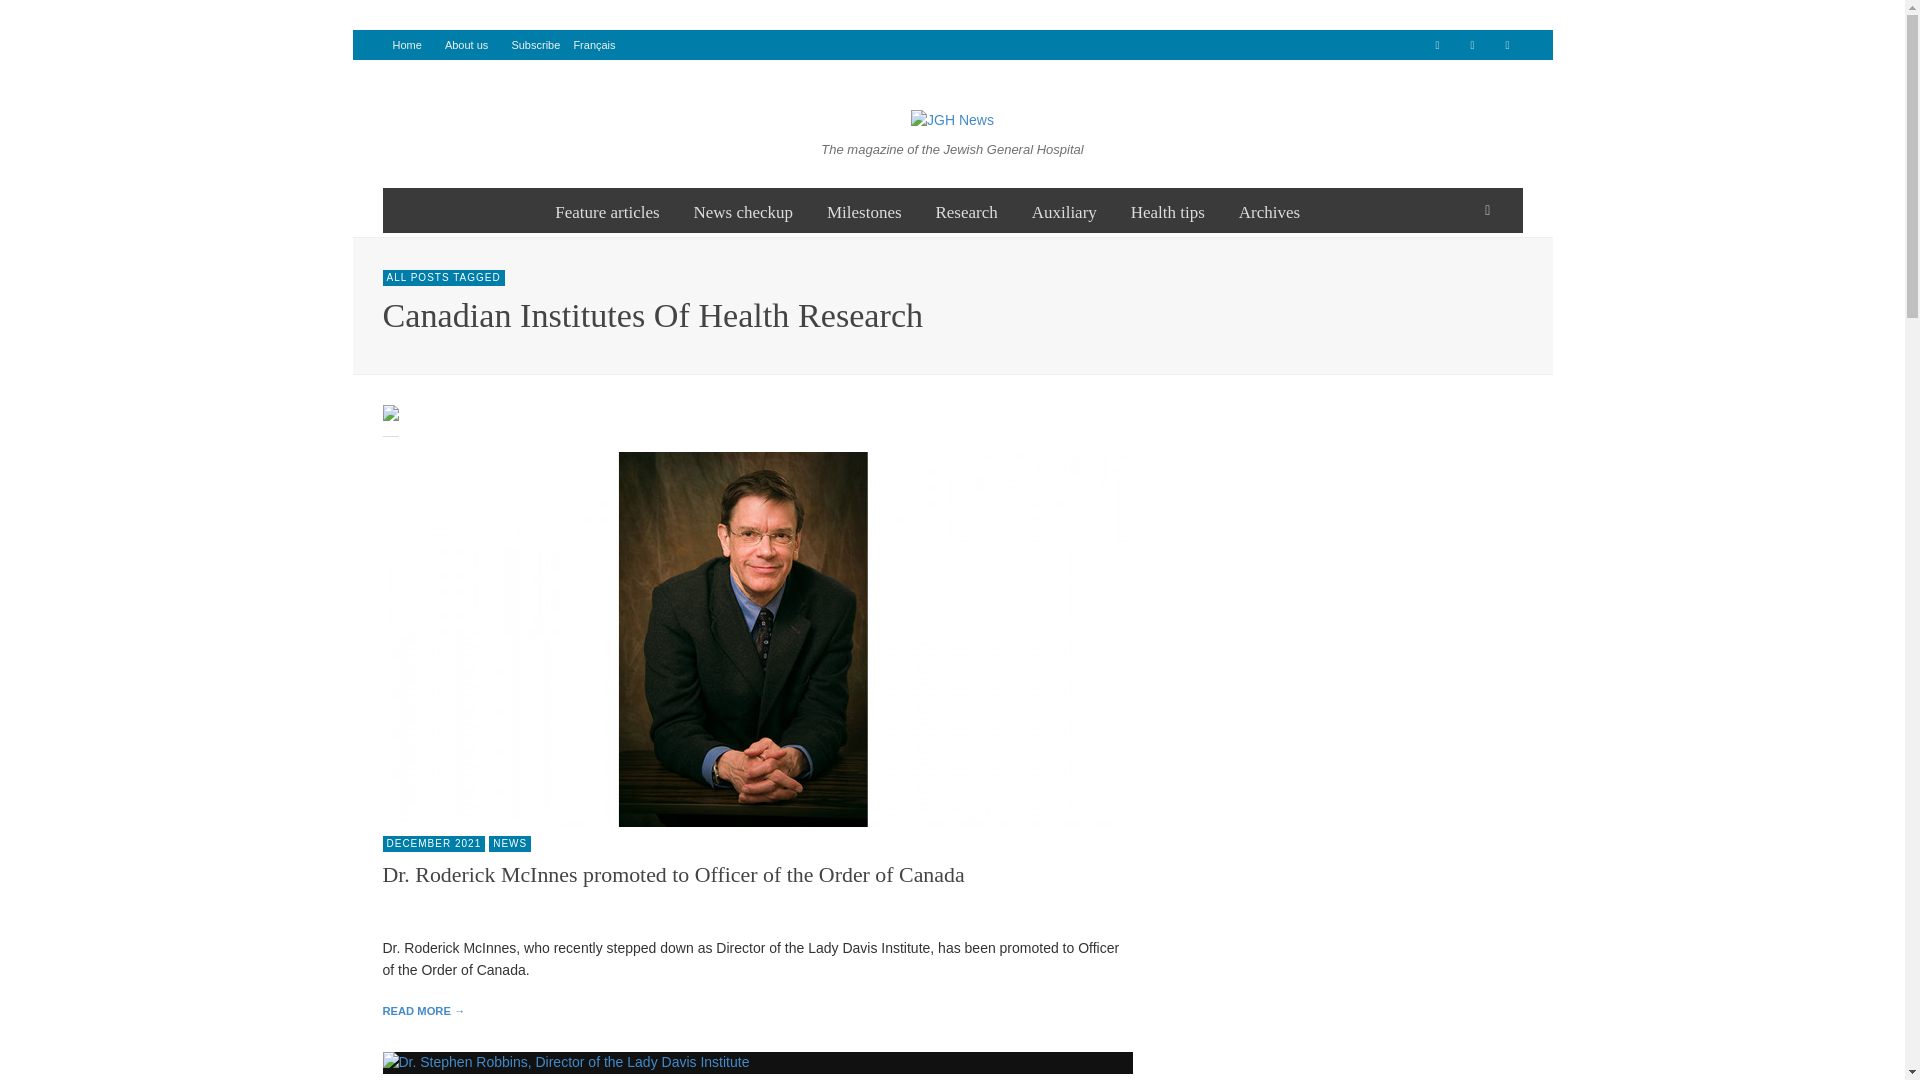 This screenshot has height=1080, width=1920. What do you see at coordinates (1064, 210) in the screenshot?
I see `Auxiliary` at bounding box center [1064, 210].